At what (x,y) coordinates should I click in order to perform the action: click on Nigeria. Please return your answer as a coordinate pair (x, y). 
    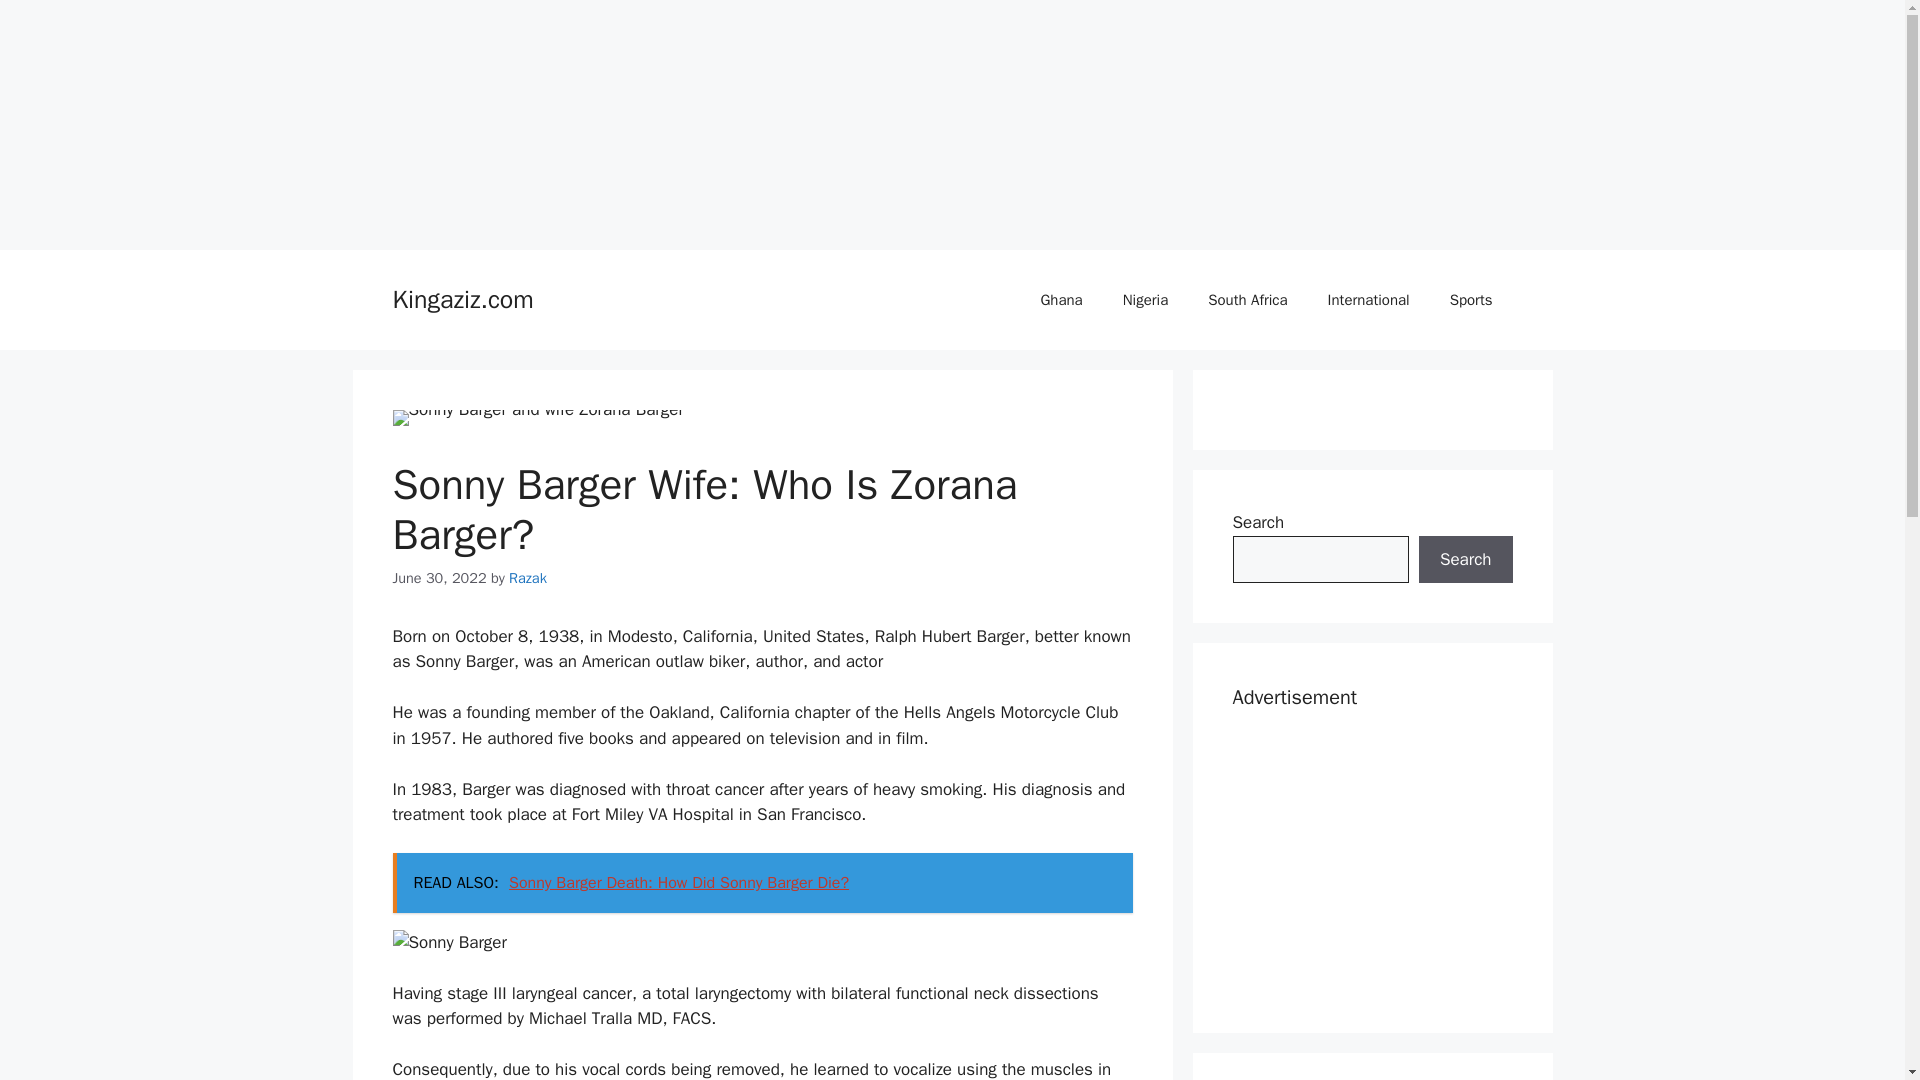
    Looking at the image, I should click on (1145, 300).